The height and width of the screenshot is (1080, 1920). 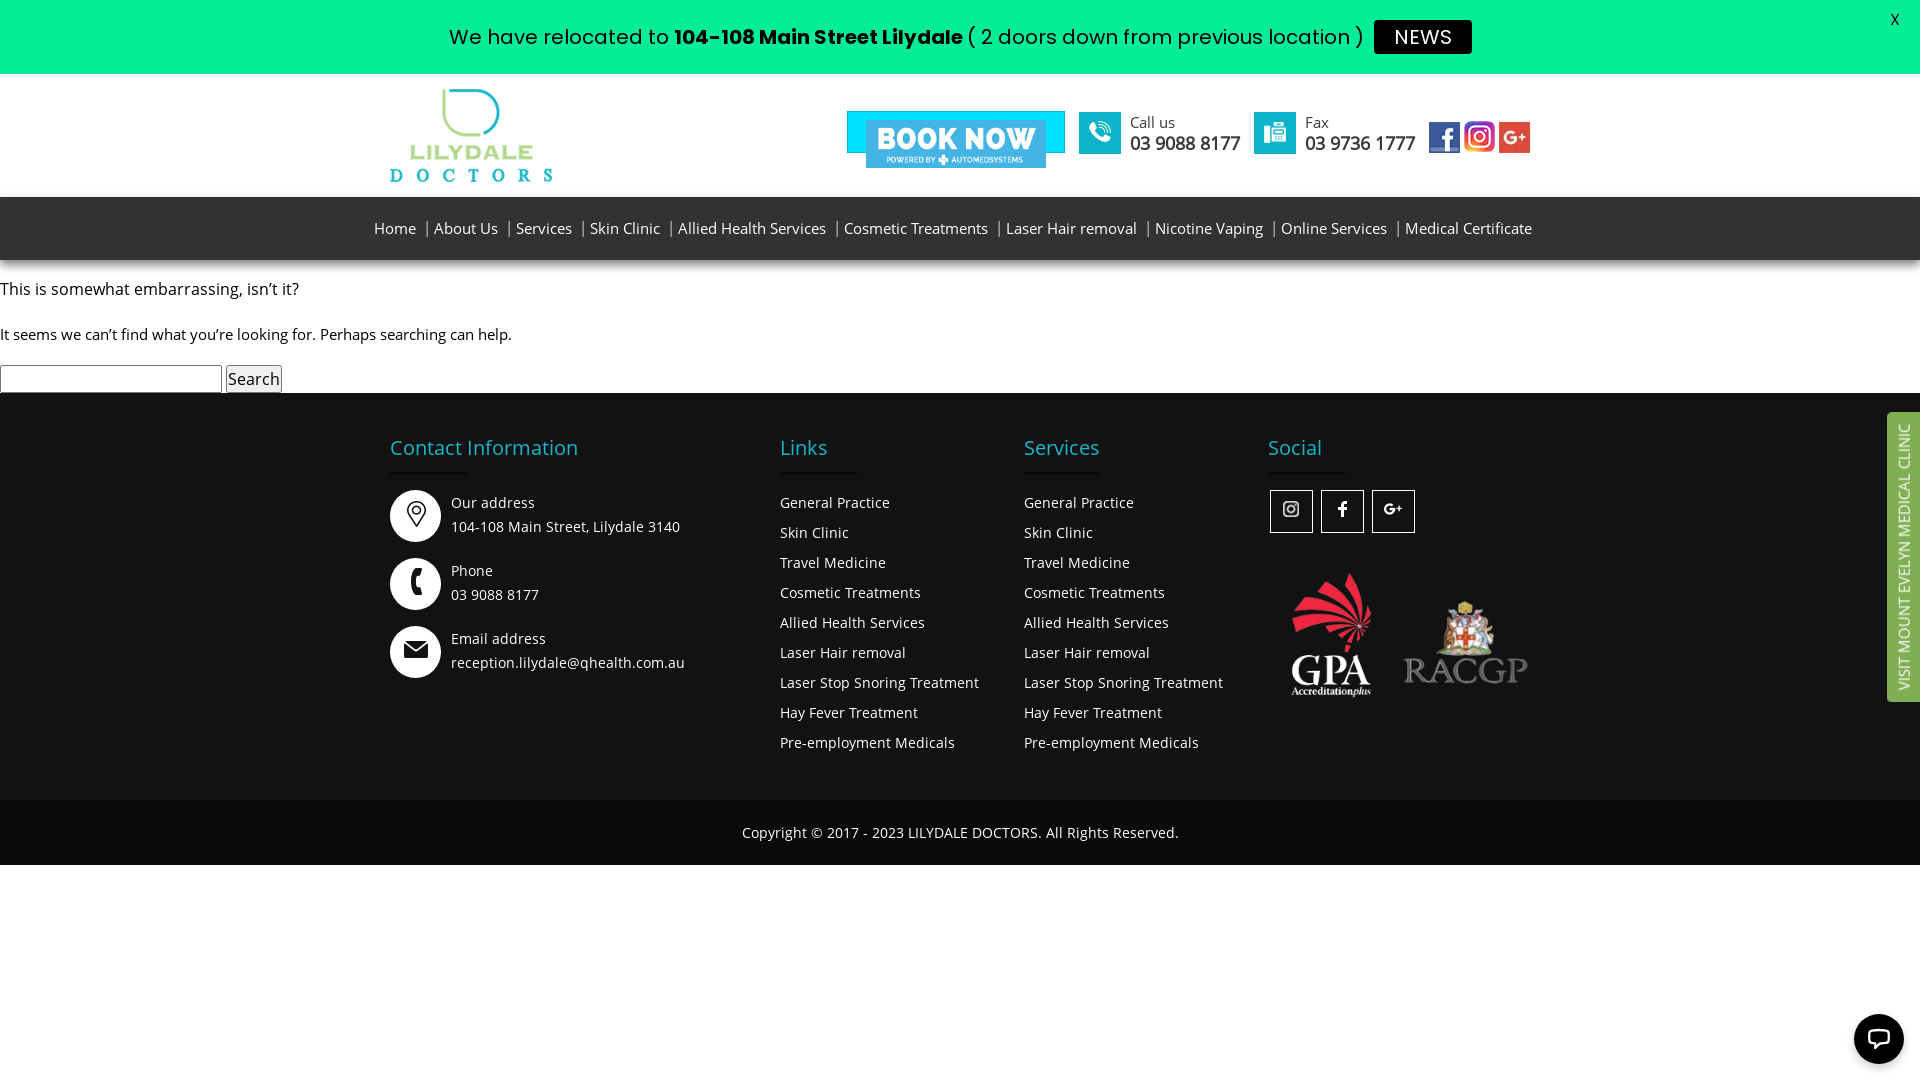 What do you see at coordinates (1077, 562) in the screenshot?
I see `Travel Medicine` at bounding box center [1077, 562].